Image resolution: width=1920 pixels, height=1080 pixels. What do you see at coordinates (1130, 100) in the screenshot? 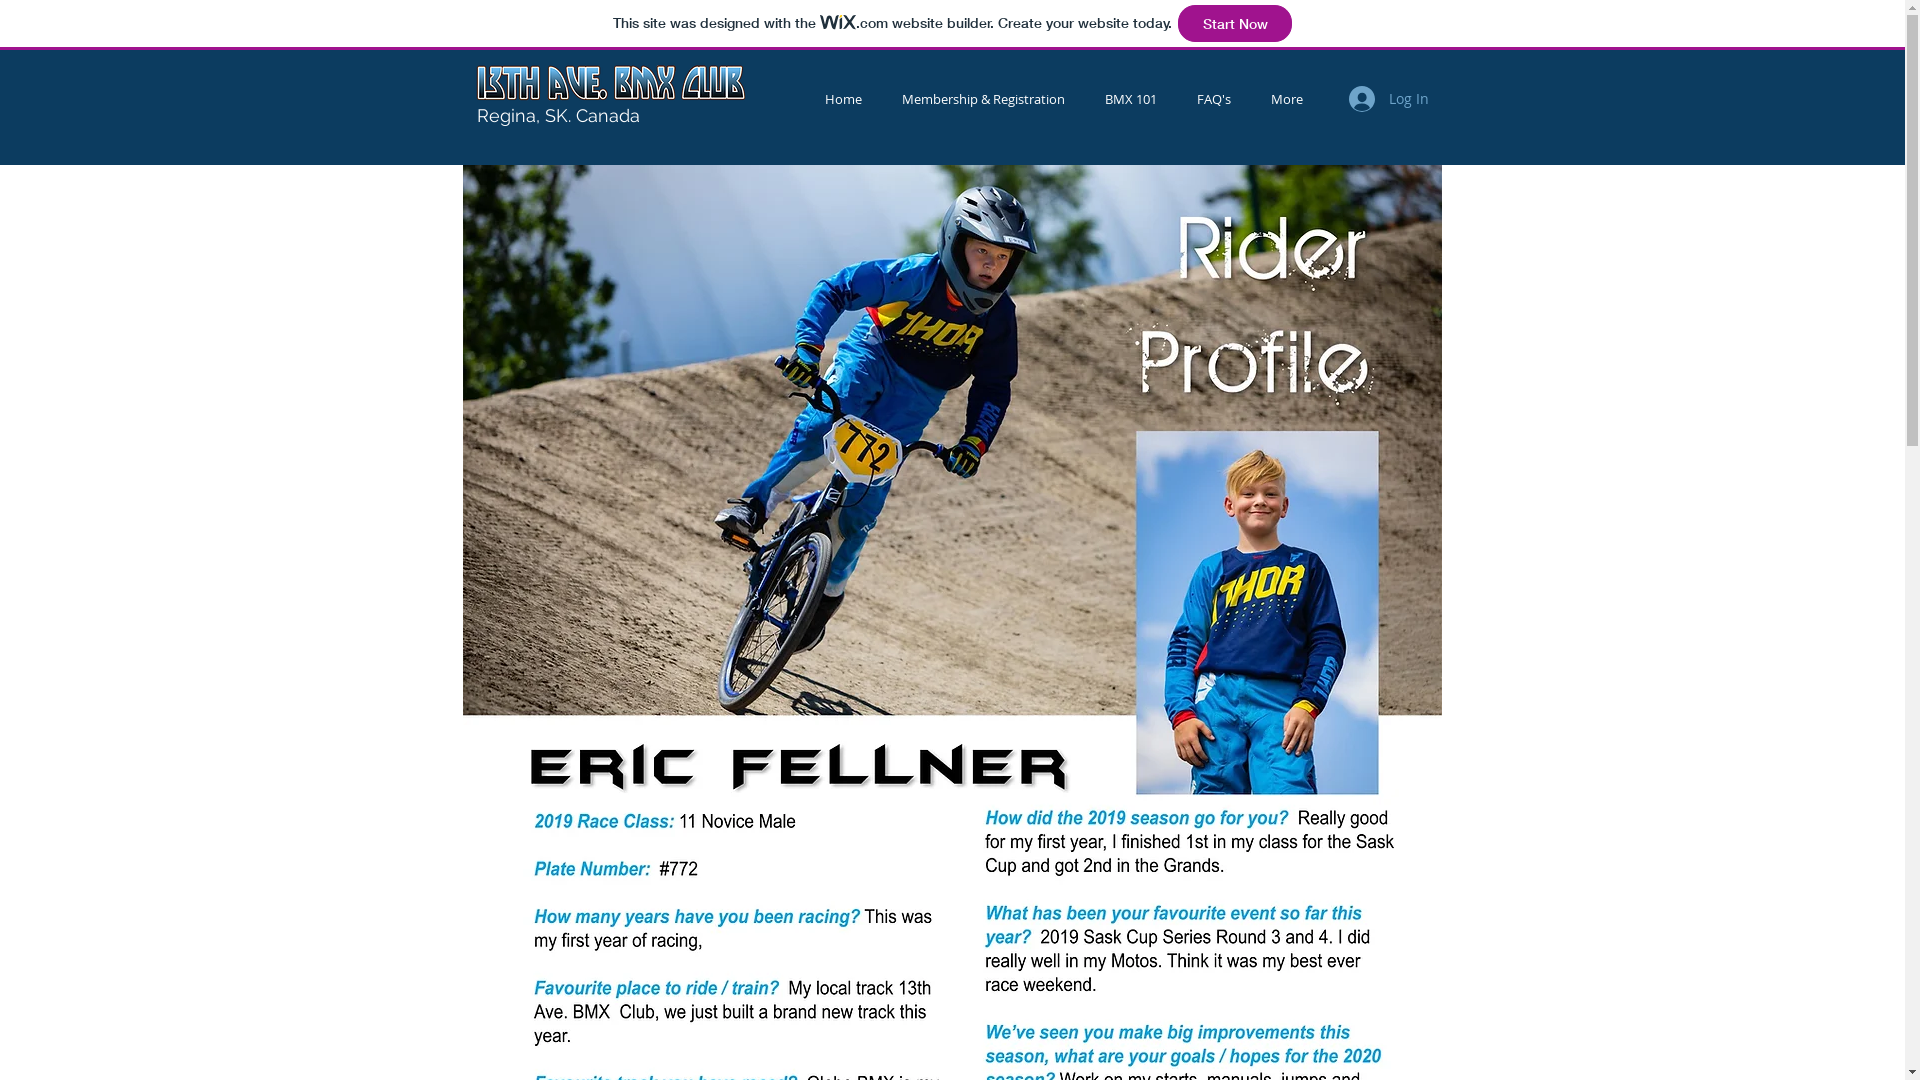
I see `BMX 101` at bounding box center [1130, 100].